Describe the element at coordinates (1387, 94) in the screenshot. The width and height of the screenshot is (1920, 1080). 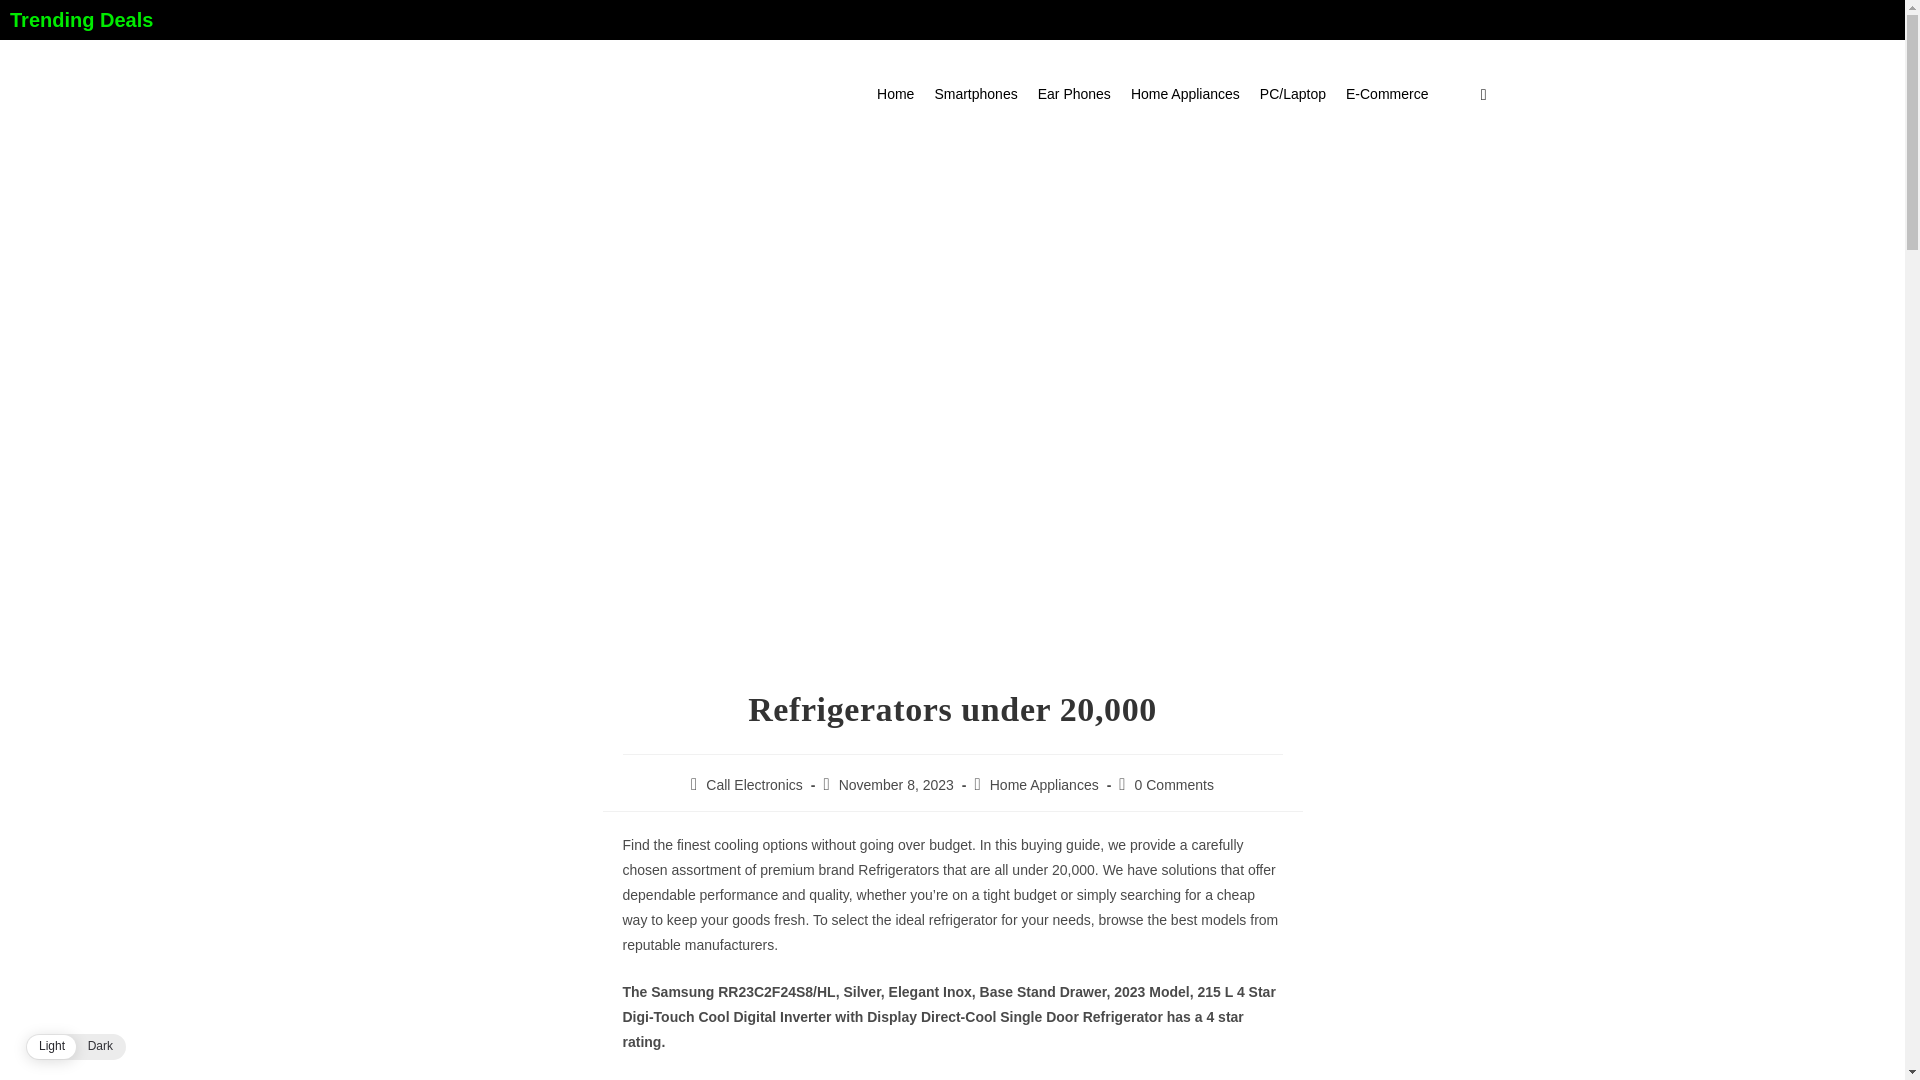
I see `E-Commerce` at that location.